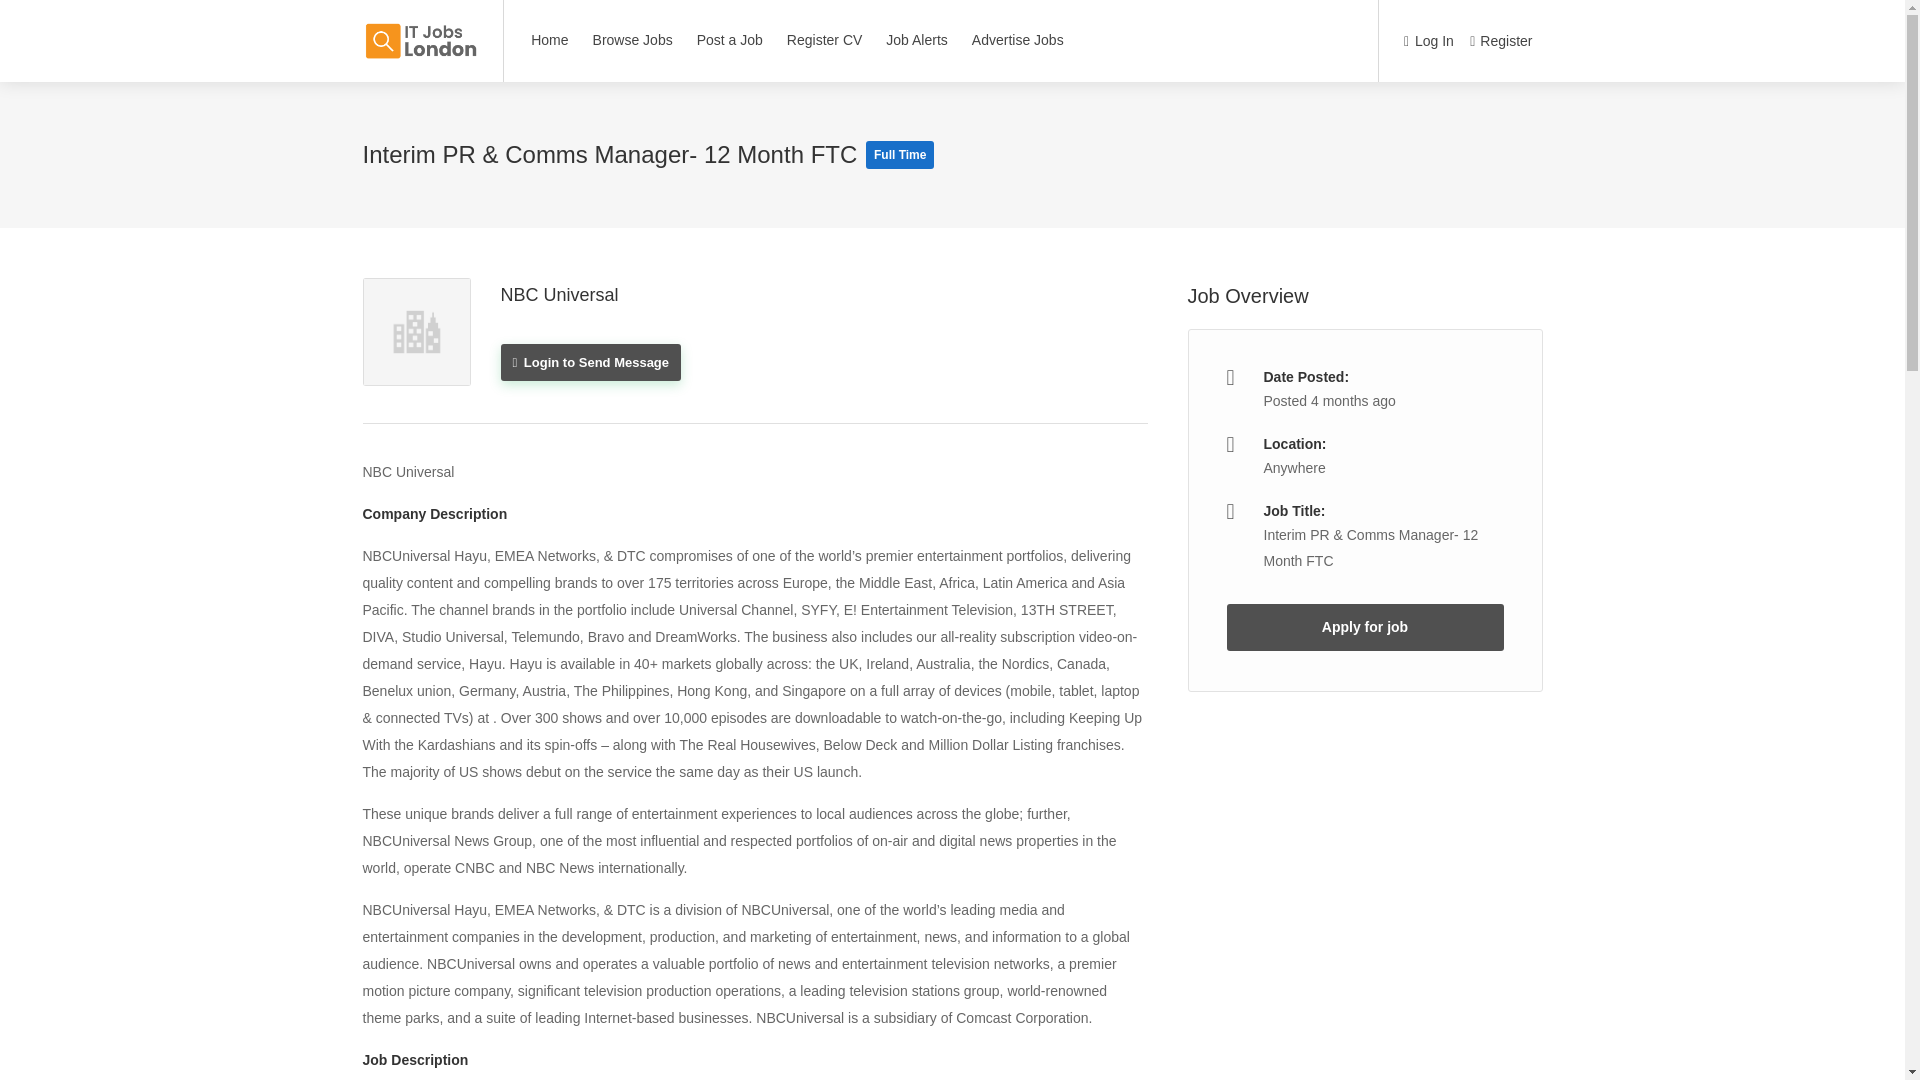 Image resolution: width=1920 pixels, height=1080 pixels. What do you see at coordinates (632, 40) in the screenshot?
I see `Browse Jobs` at bounding box center [632, 40].